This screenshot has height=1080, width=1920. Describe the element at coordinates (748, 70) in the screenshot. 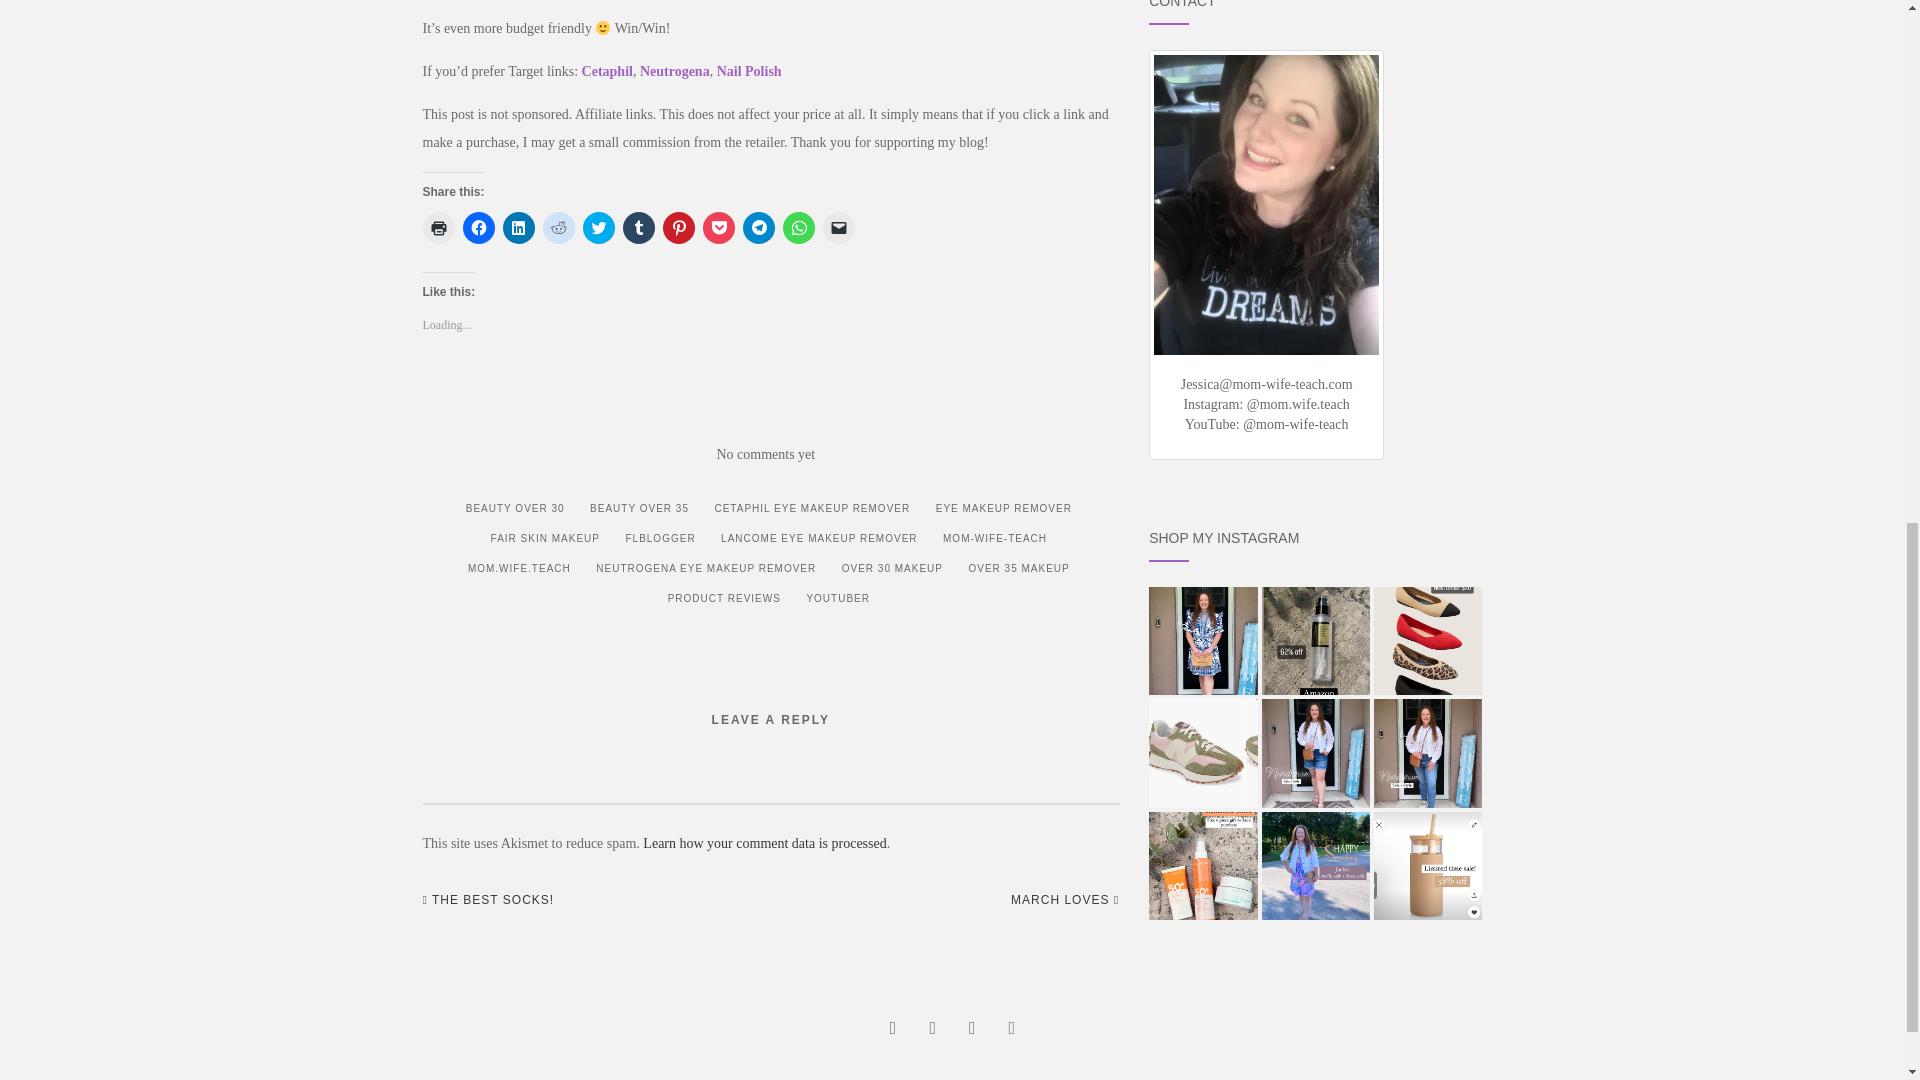

I see `Nail Polish` at that location.